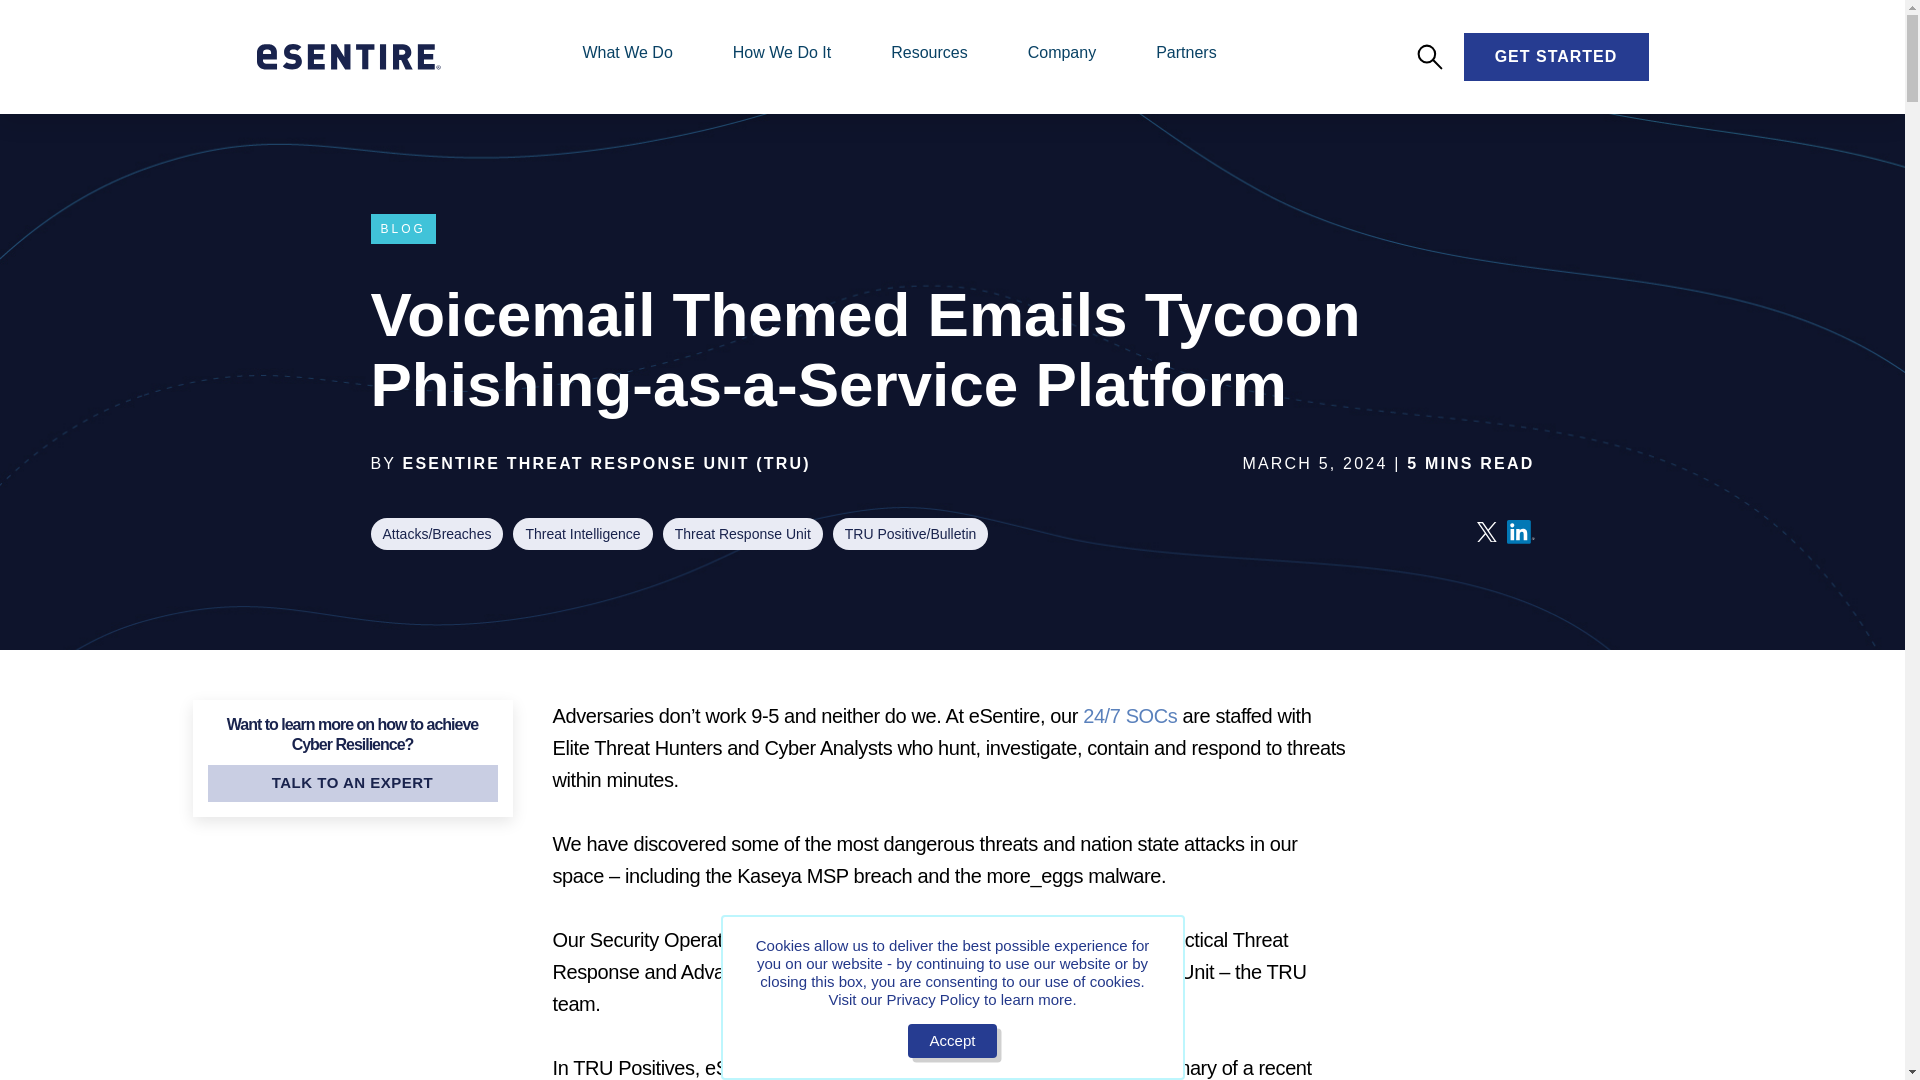 The width and height of the screenshot is (1920, 1080). Describe the element at coordinates (953, 1040) in the screenshot. I see `Accept` at that location.